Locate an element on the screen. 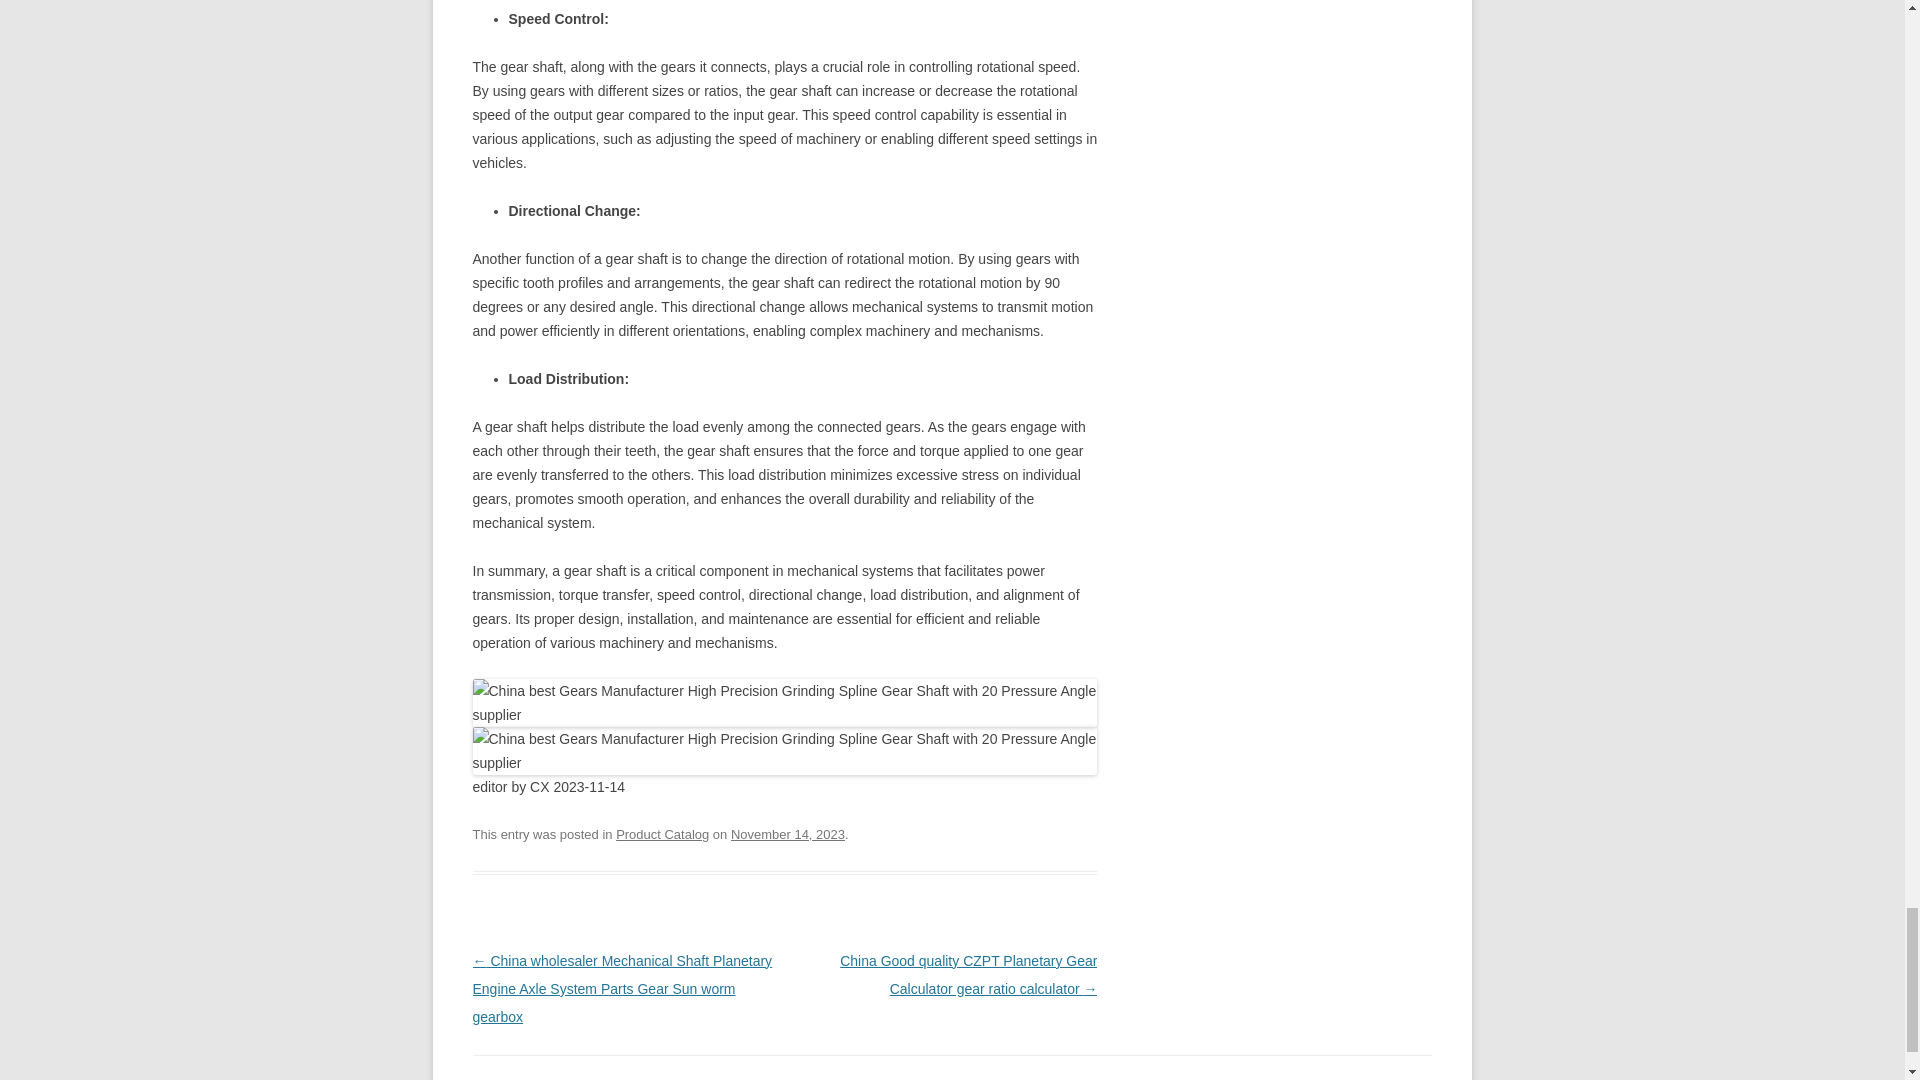 The height and width of the screenshot is (1080, 1920). Product Catalog is located at coordinates (662, 834).